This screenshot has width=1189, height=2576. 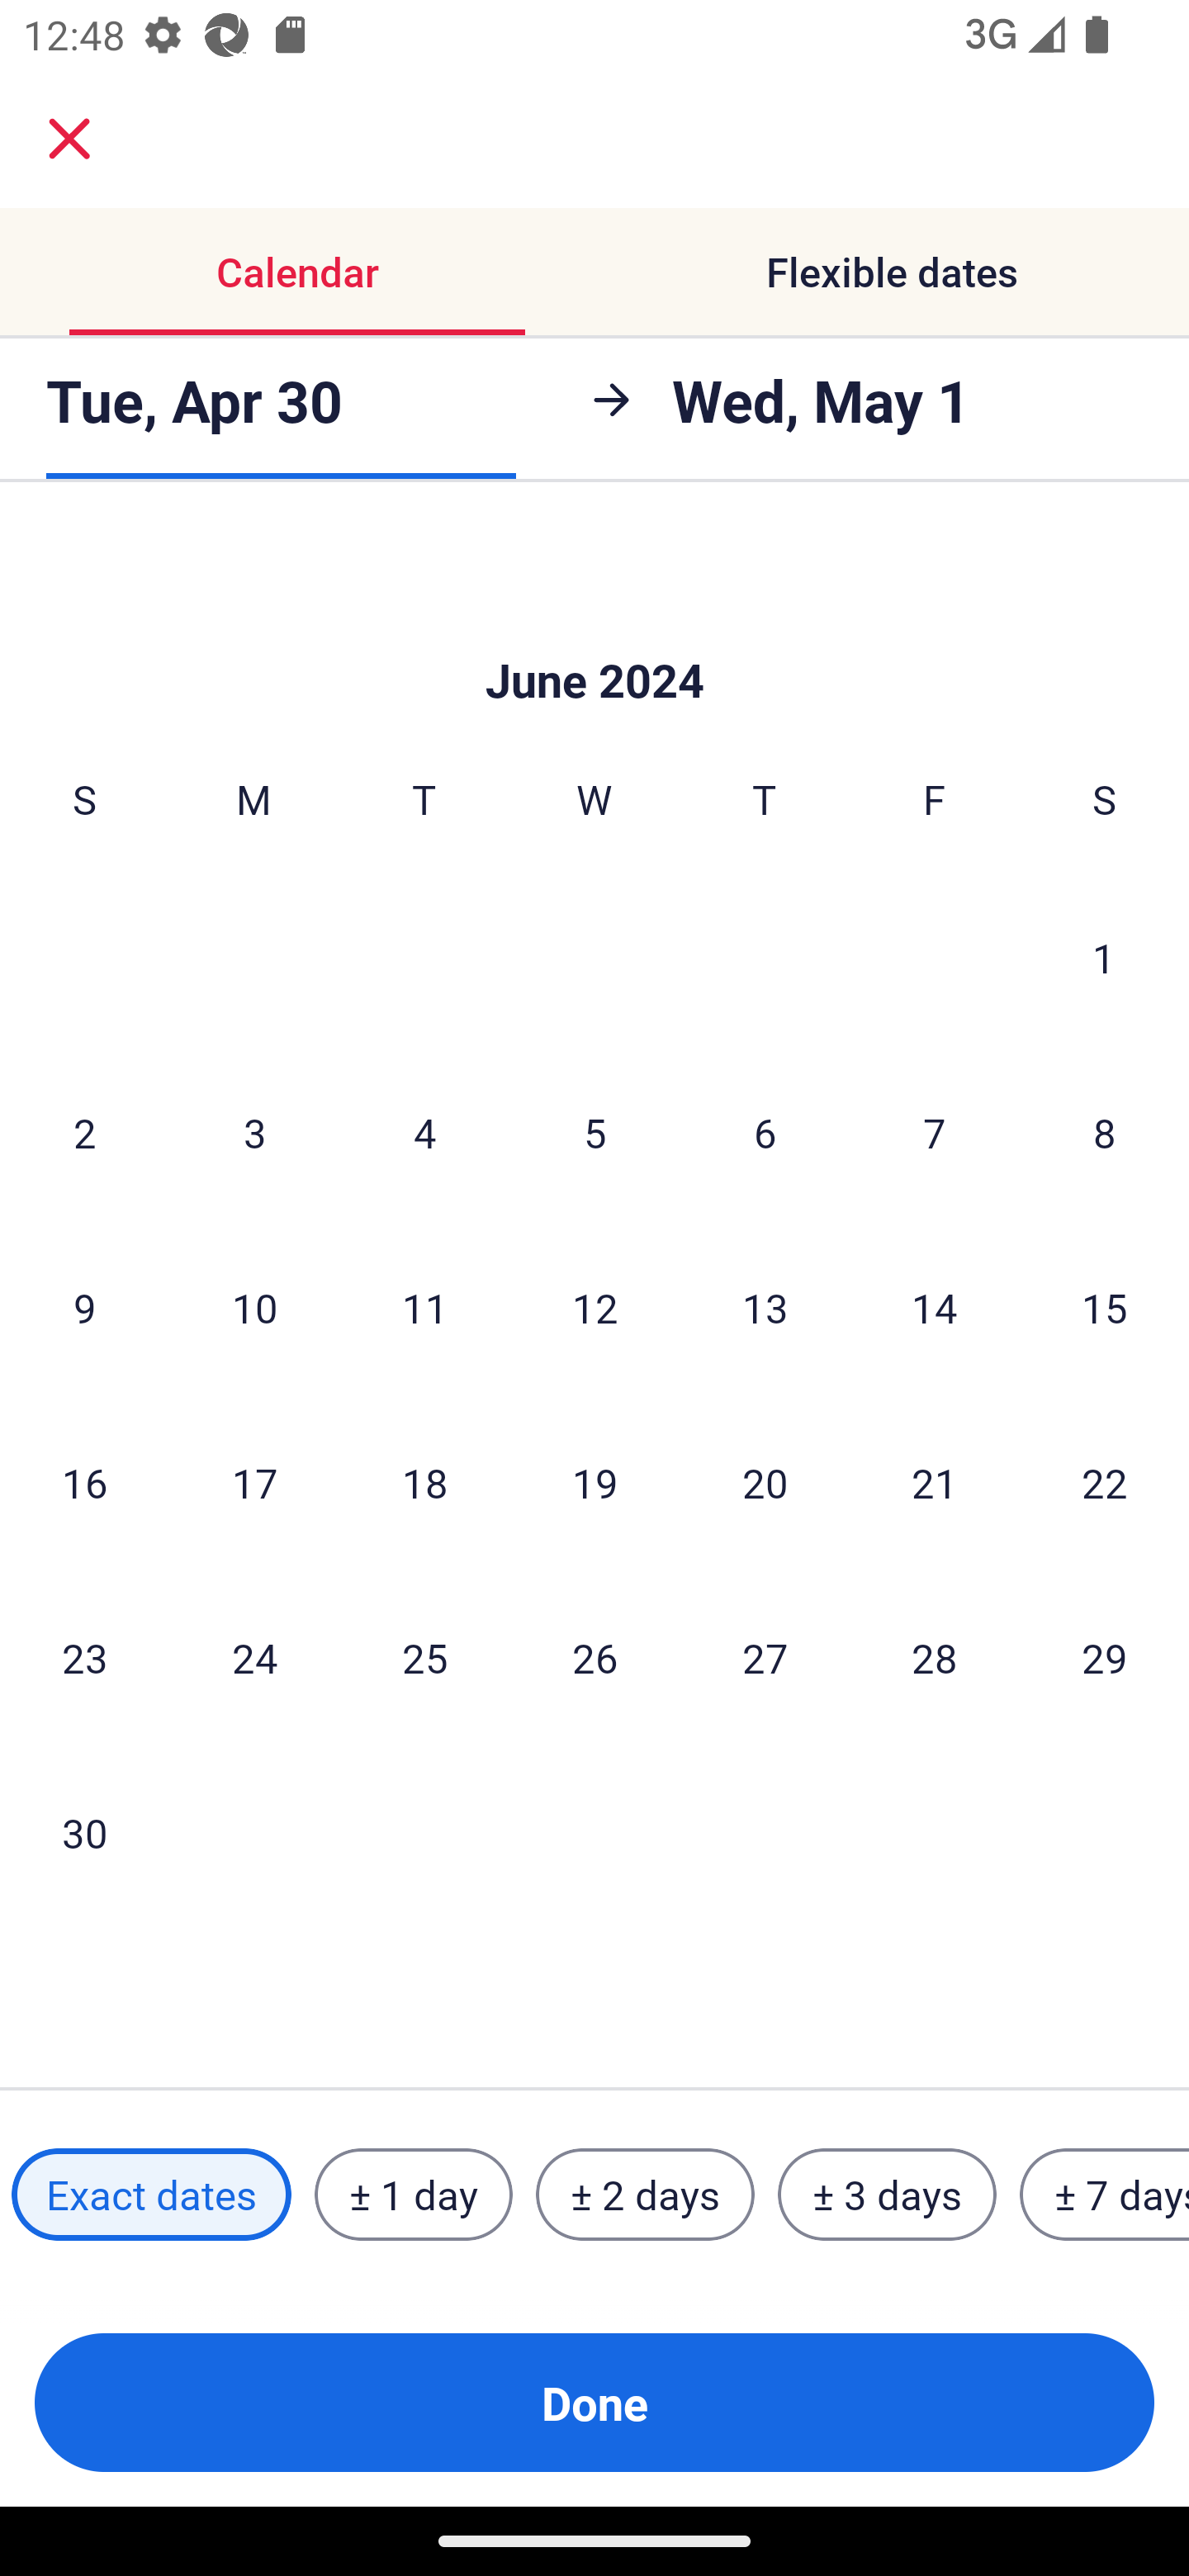 What do you see at coordinates (1105, 1307) in the screenshot?
I see `15 Saturday, June 15, 2024` at bounding box center [1105, 1307].